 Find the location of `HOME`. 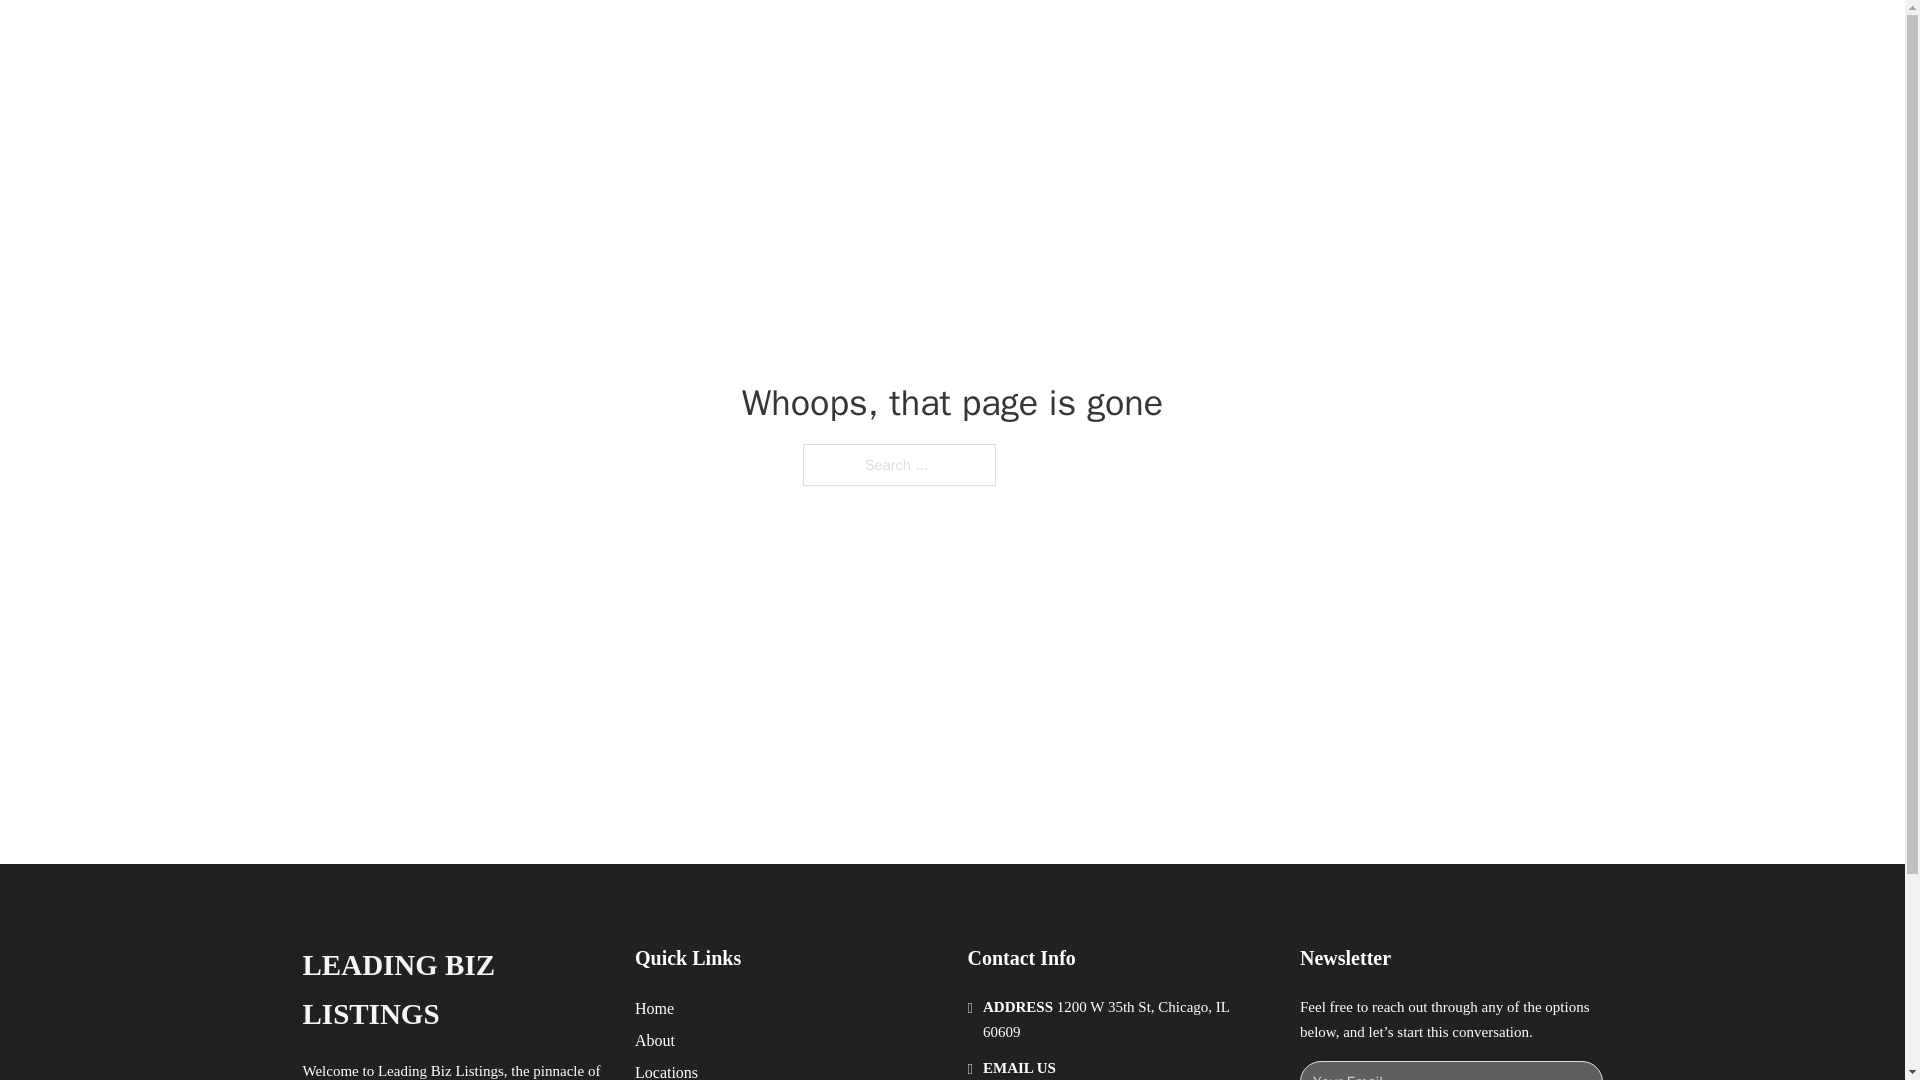

HOME is located at coordinates (1212, 38).